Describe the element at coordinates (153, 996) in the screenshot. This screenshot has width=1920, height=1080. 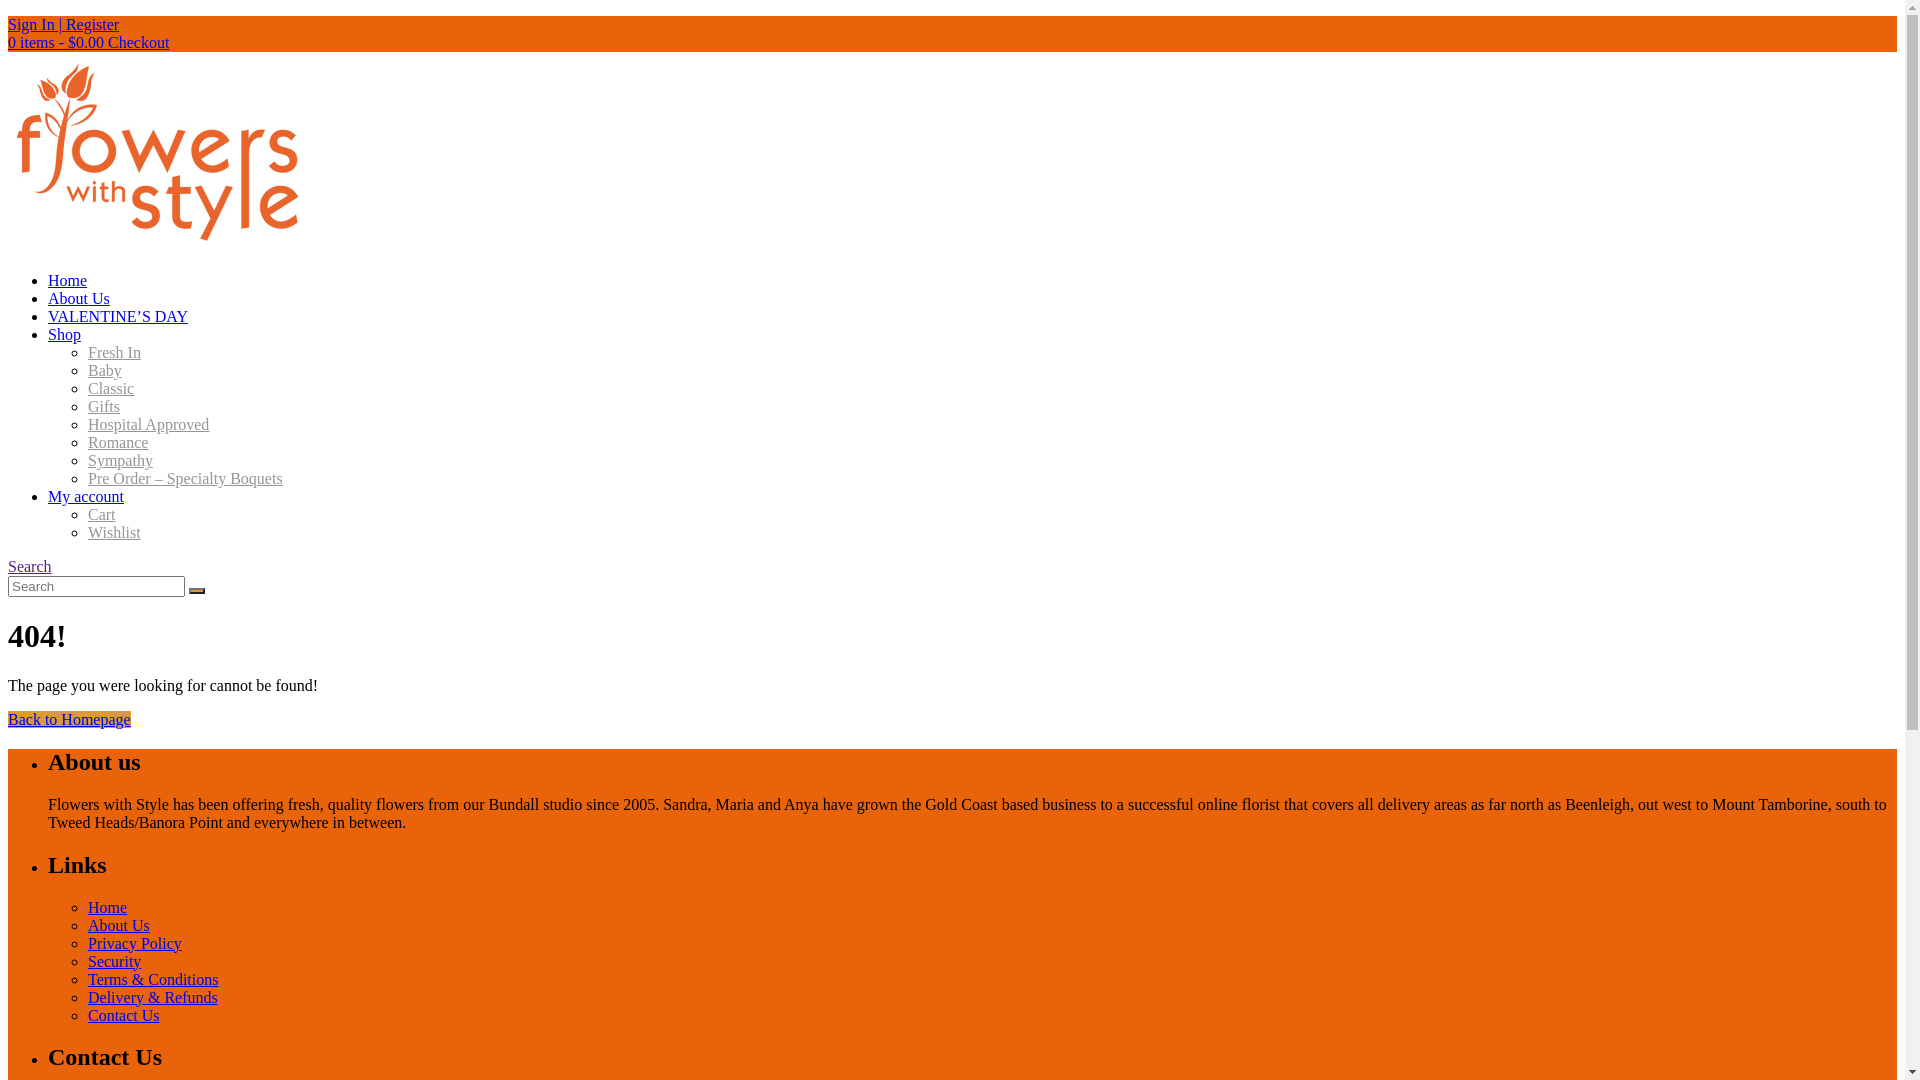
I see `Delivery & Refunds` at that location.